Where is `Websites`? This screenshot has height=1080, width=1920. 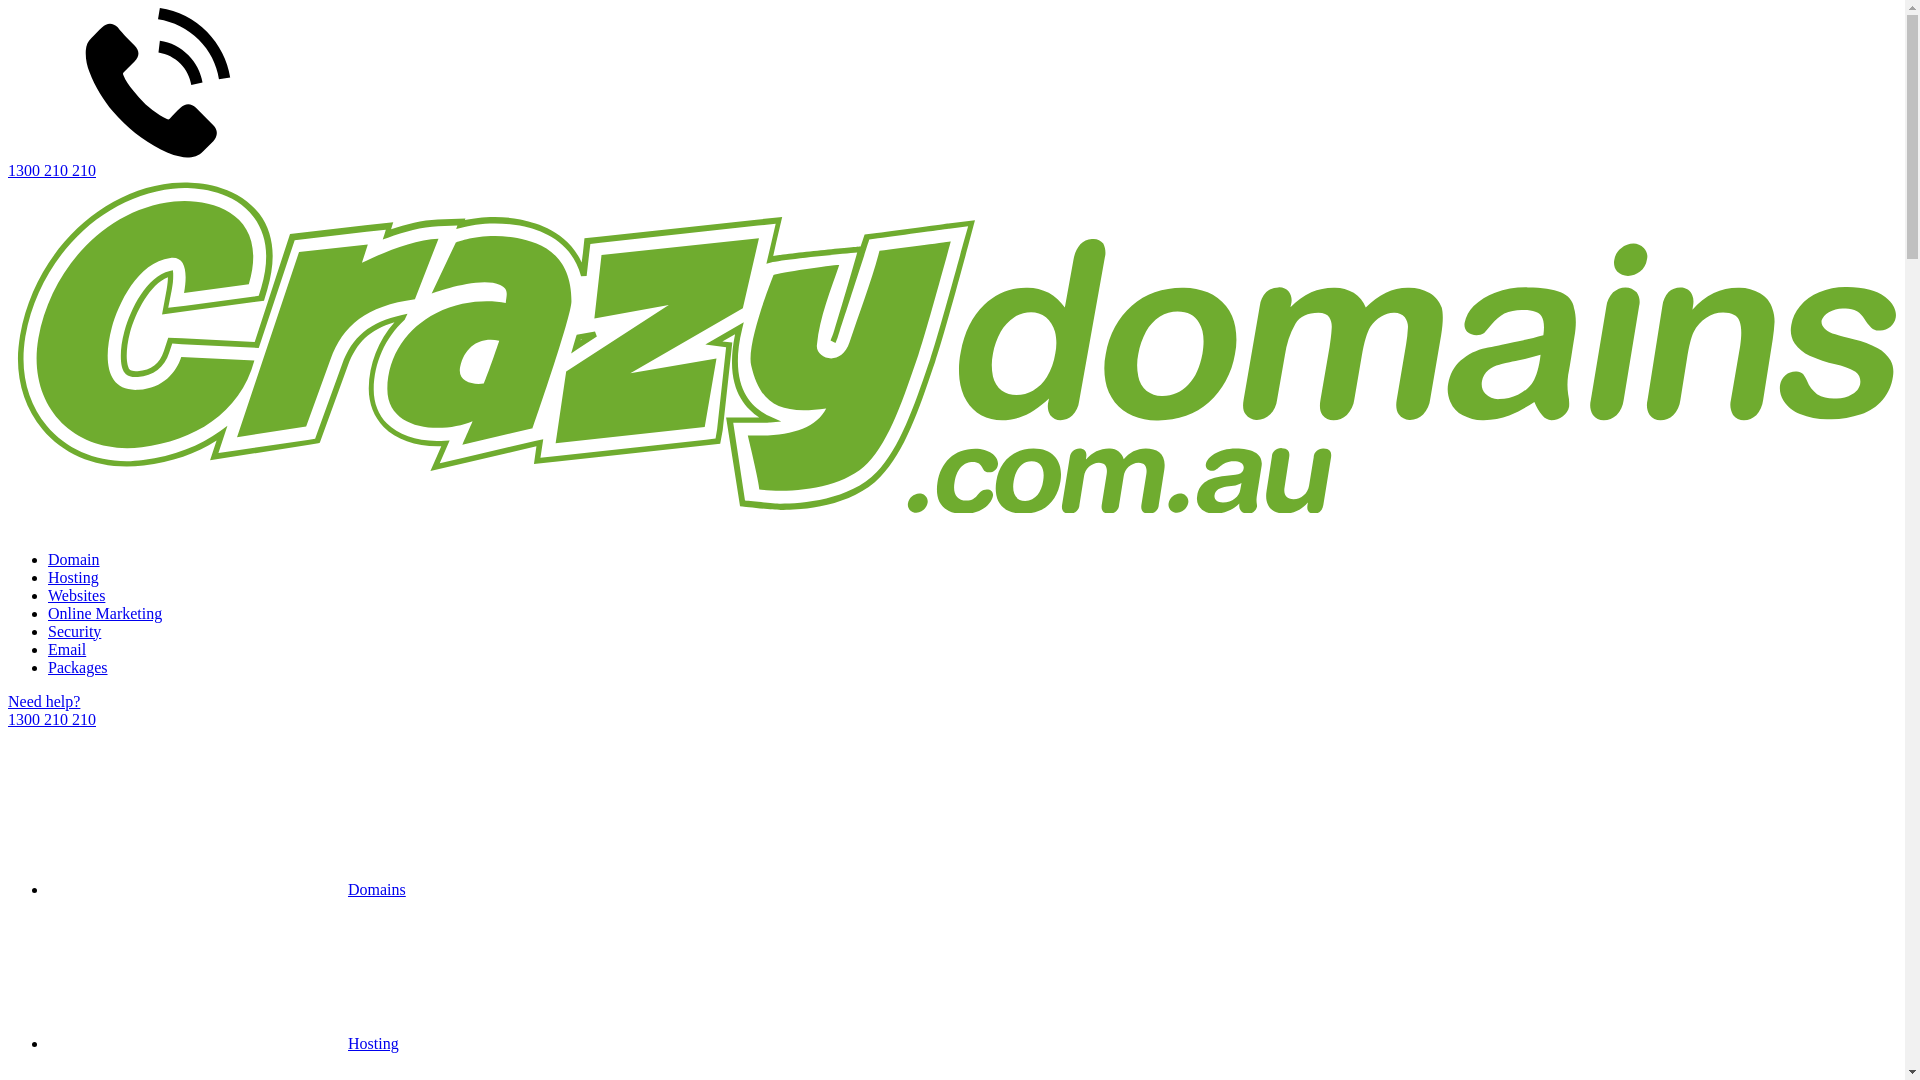
Websites is located at coordinates (76, 596).